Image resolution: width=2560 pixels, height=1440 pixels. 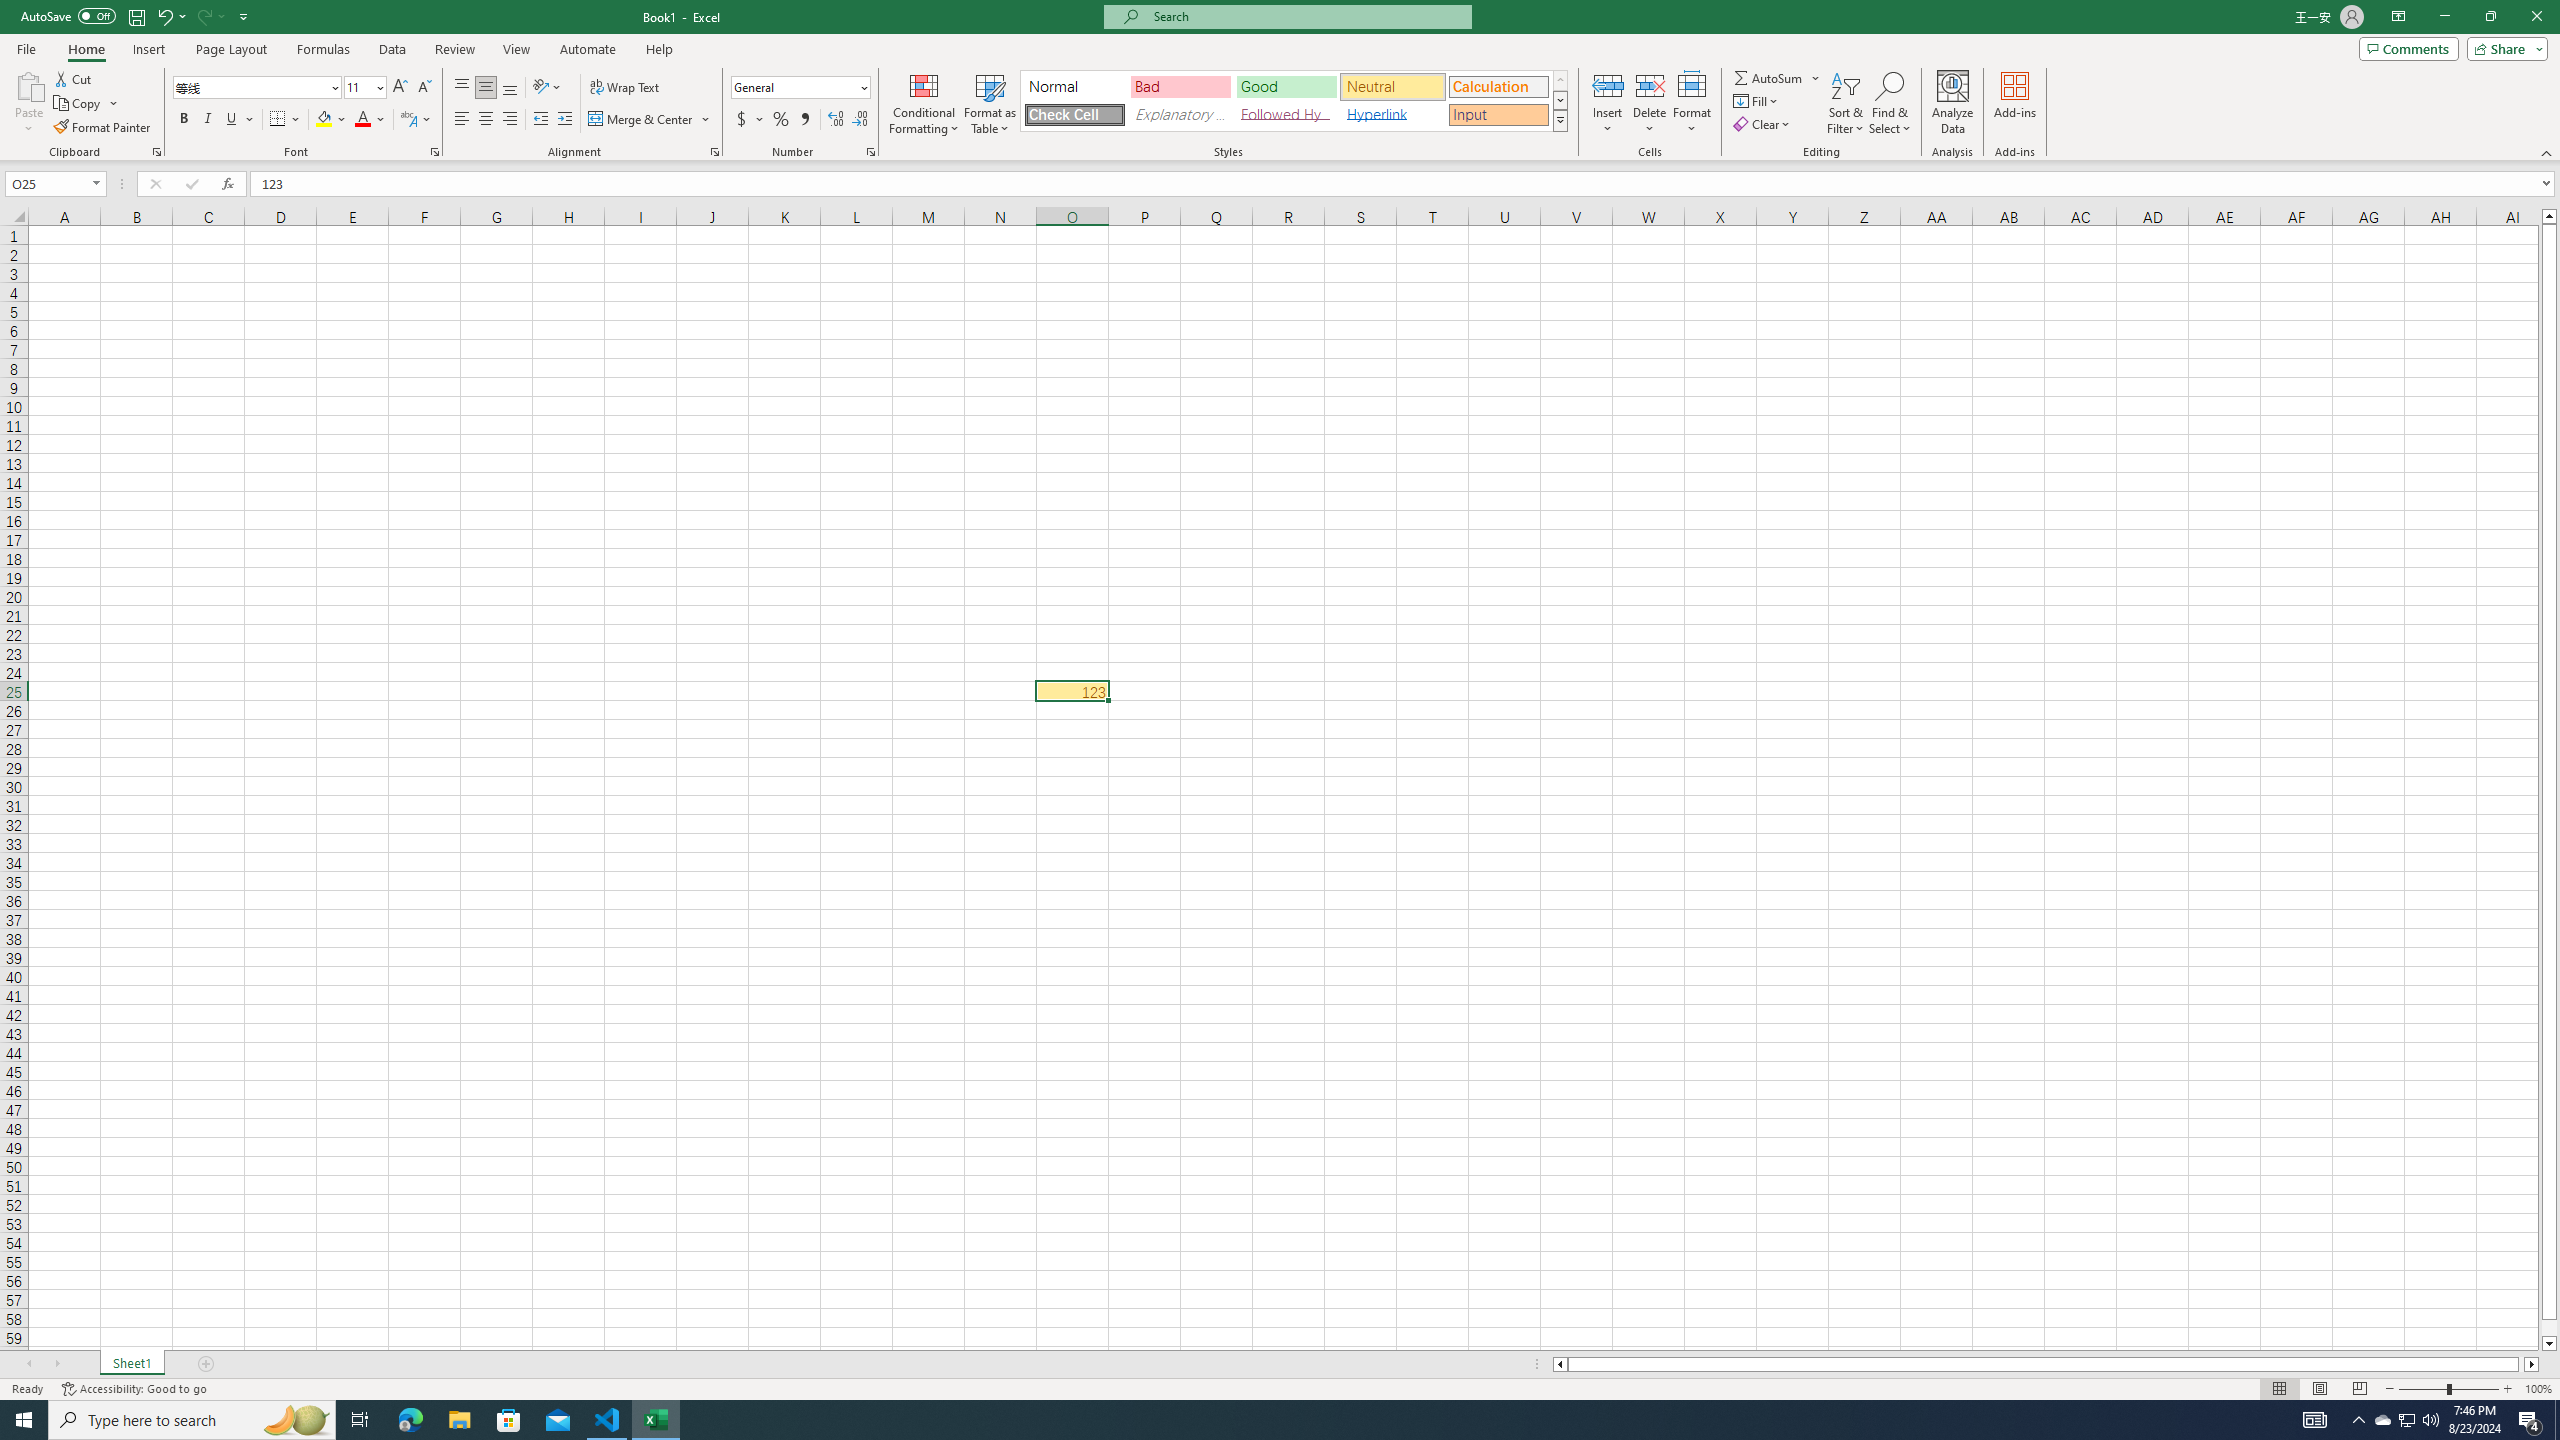 What do you see at coordinates (400, 88) in the screenshot?
I see `Increase Font Size` at bounding box center [400, 88].